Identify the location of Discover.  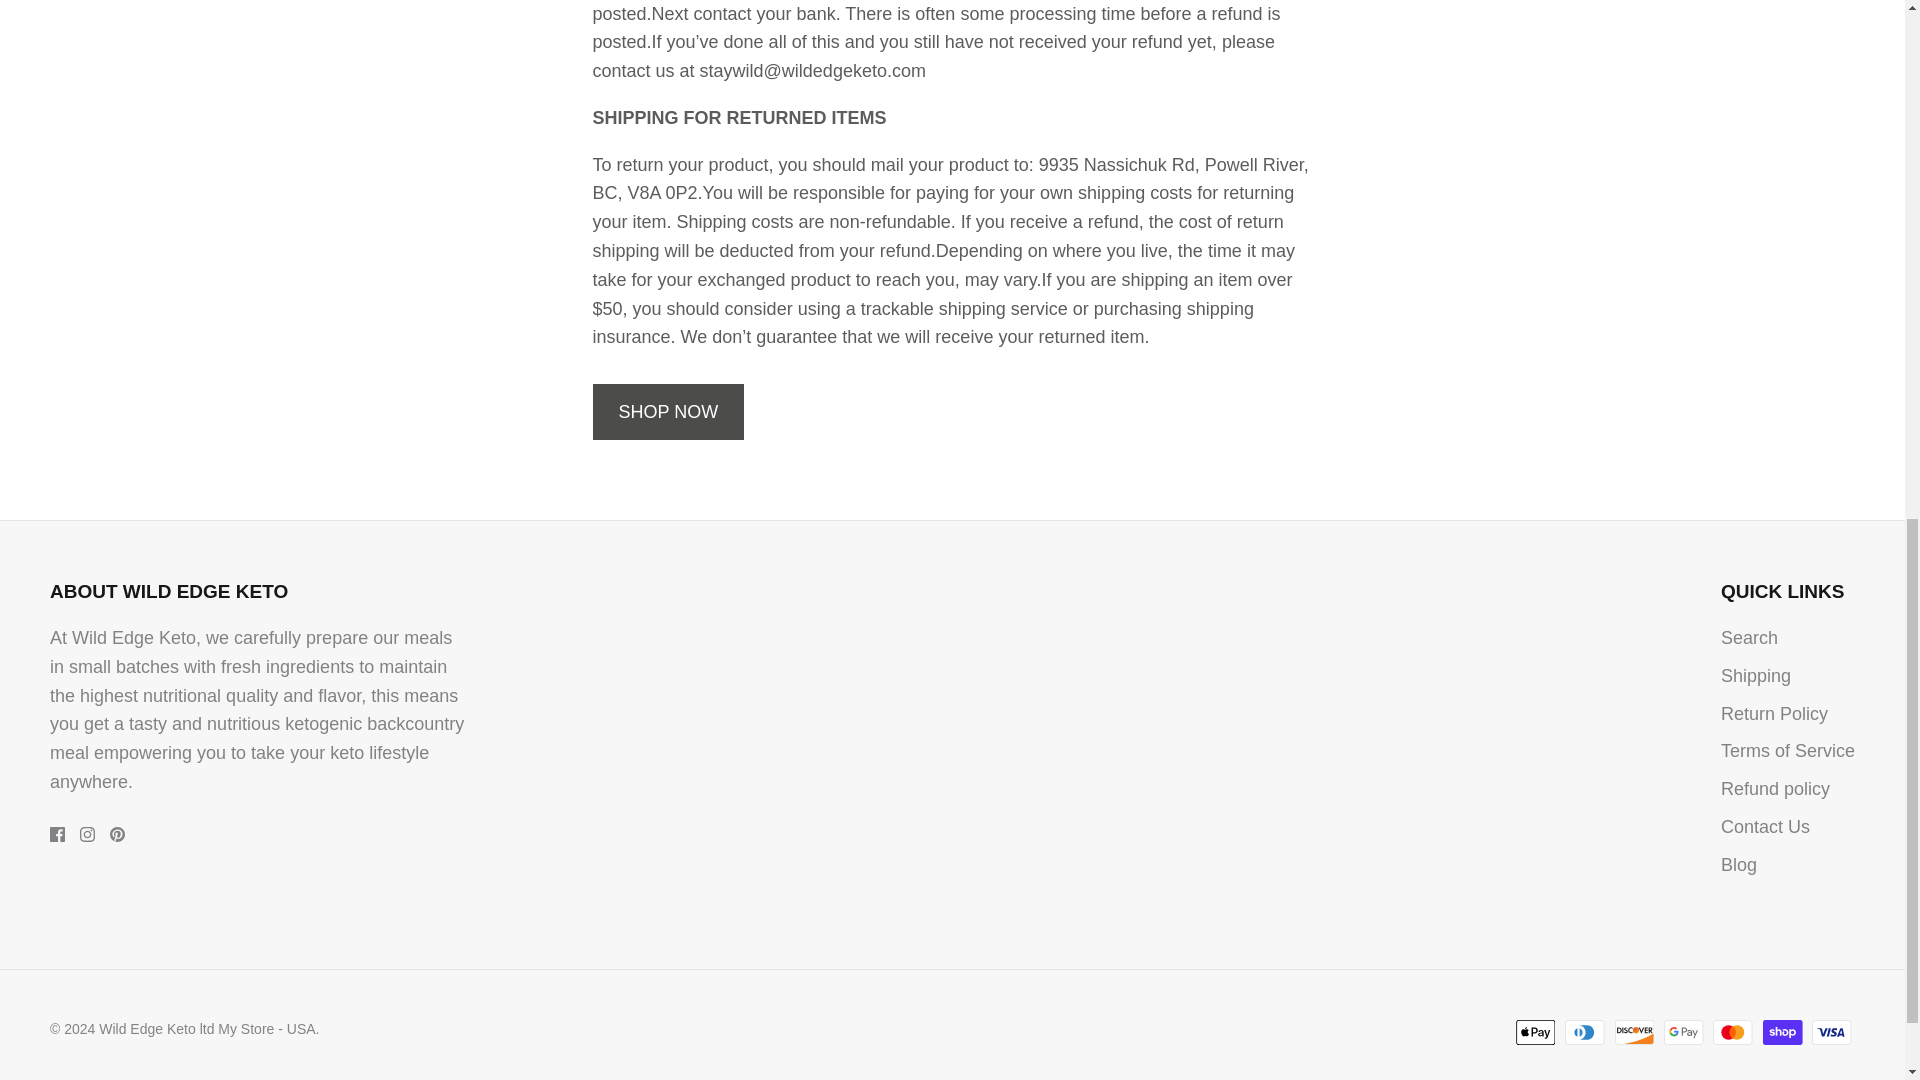
(1634, 1032).